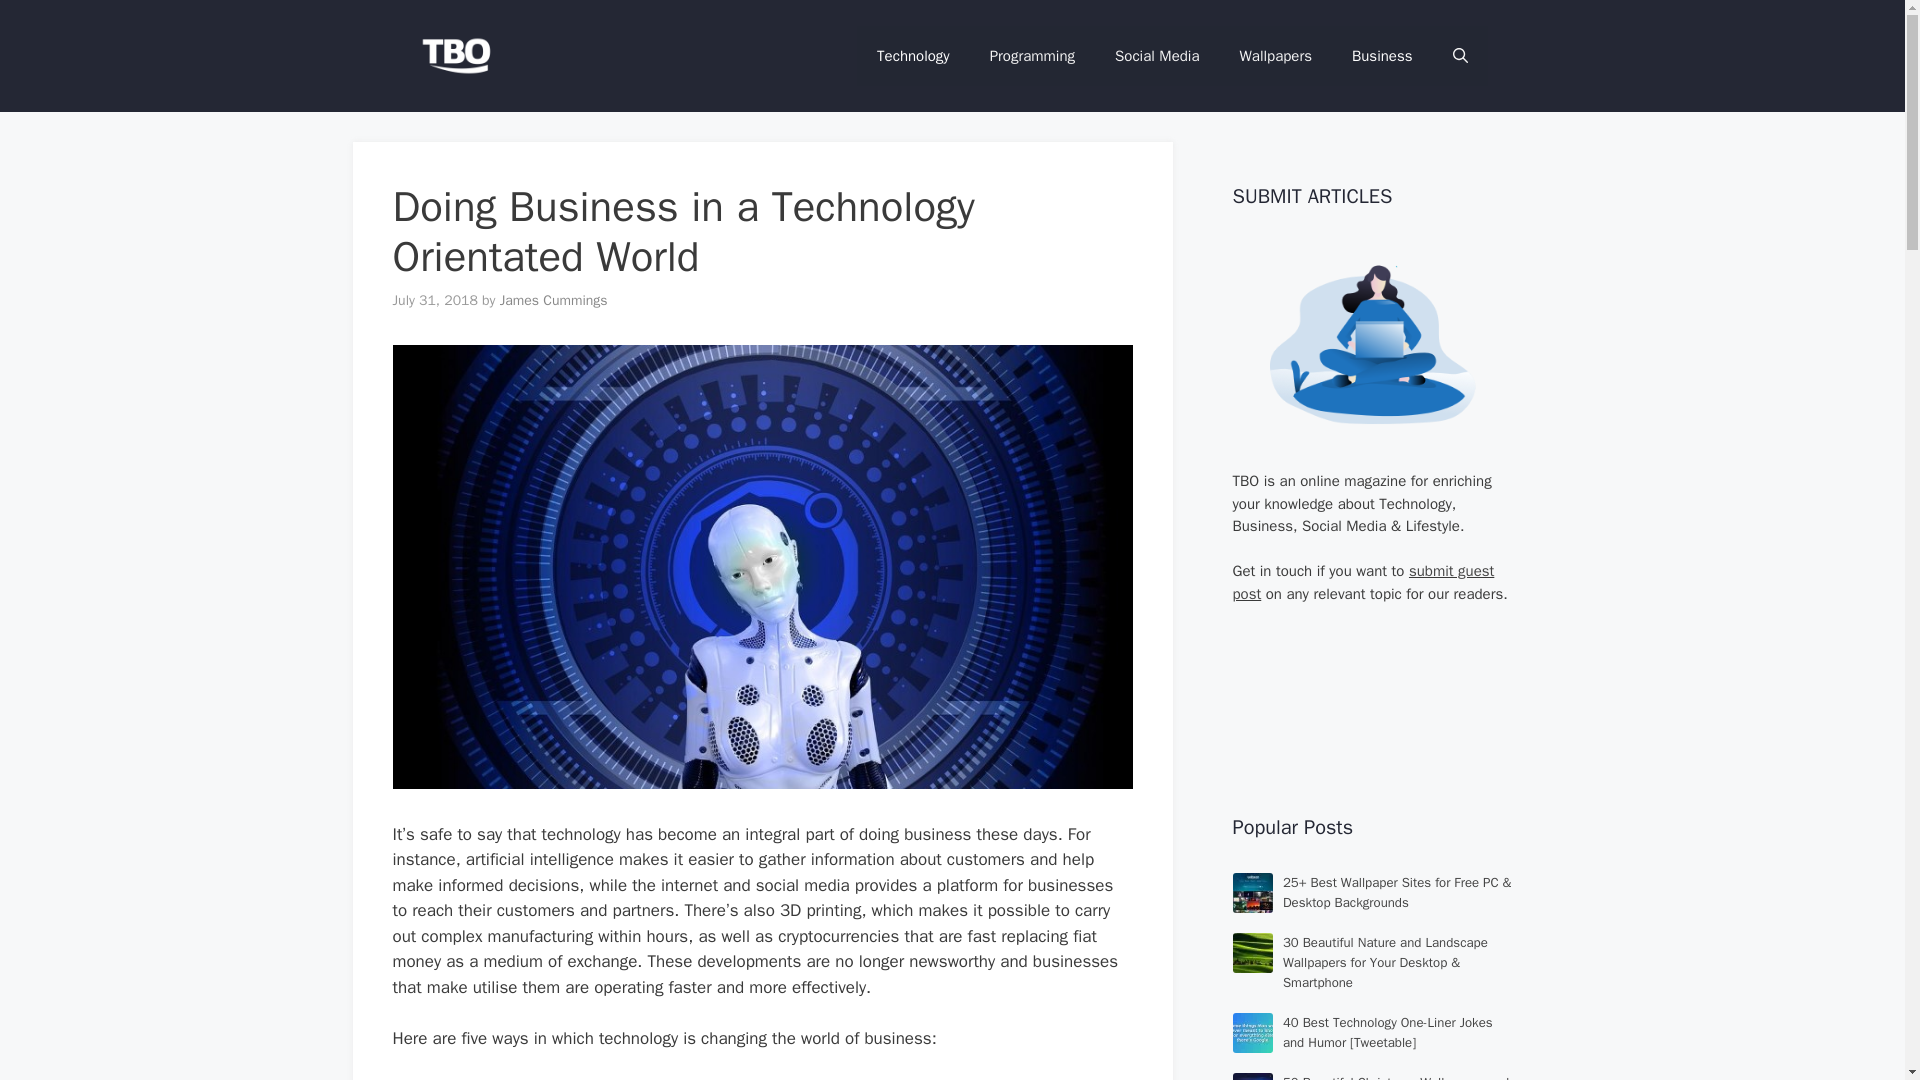 This screenshot has height=1080, width=1920. What do you see at coordinates (1396, 1076) in the screenshot?
I see `50 Beautiful Christmas Wallpapers and Backgrounds` at bounding box center [1396, 1076].